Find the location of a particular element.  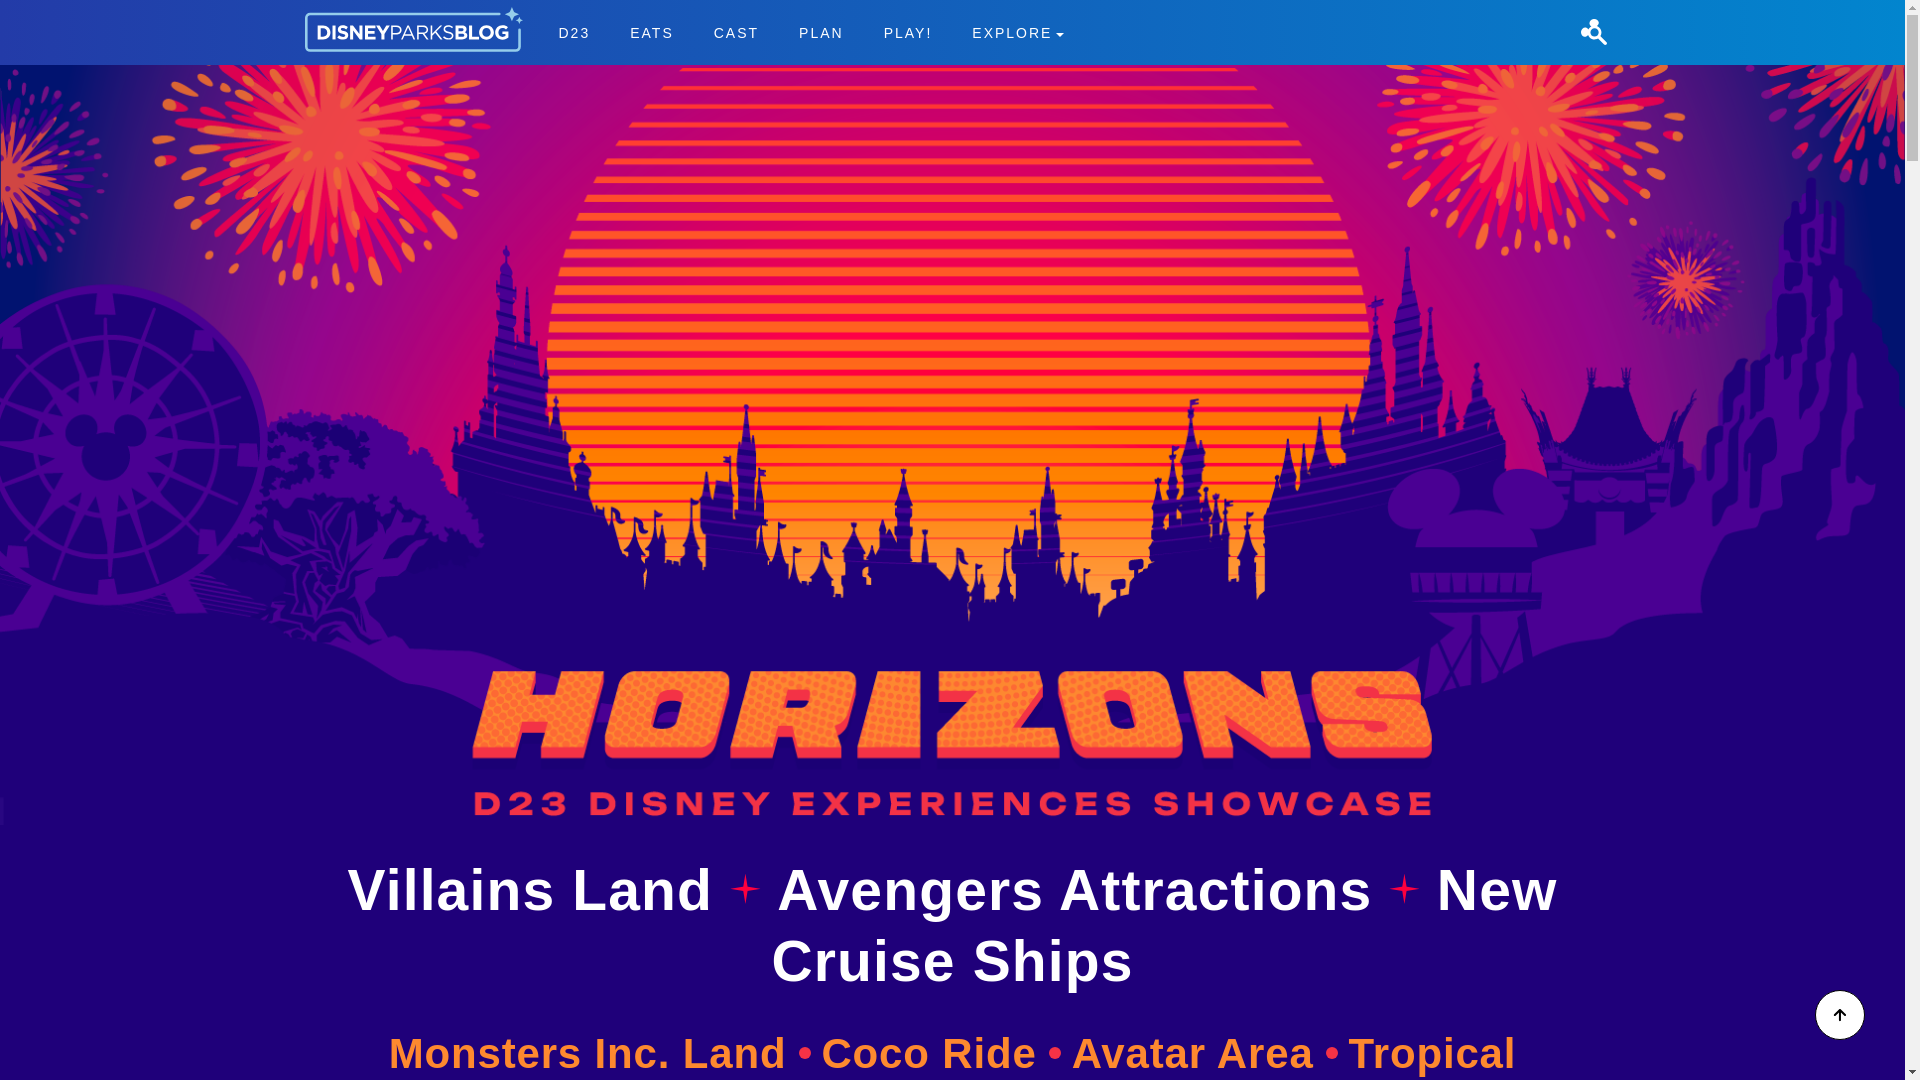

Skip to content is located at coordinates (52, 12).